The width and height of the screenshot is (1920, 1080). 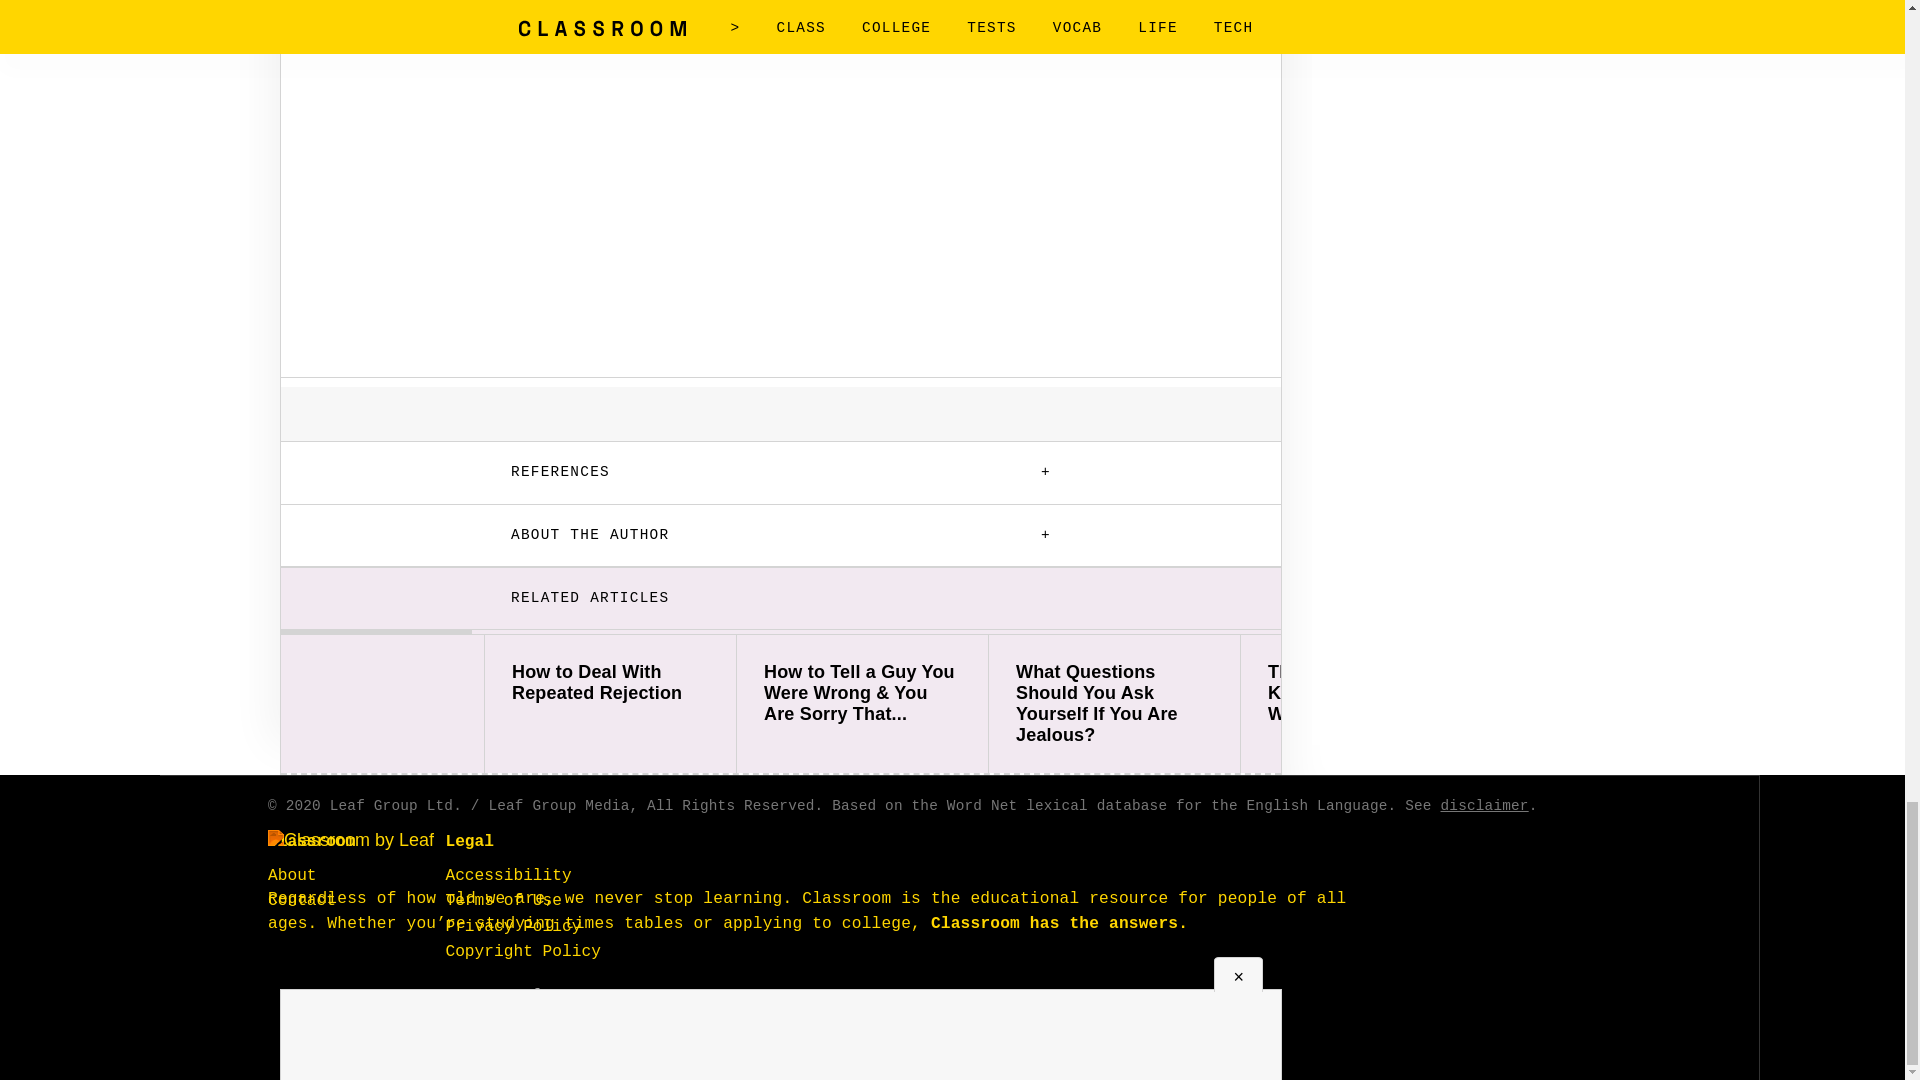 I want to click on What Questions Should You Ask Yourself If You Are Jealous?, so click(x=1114, y=704).